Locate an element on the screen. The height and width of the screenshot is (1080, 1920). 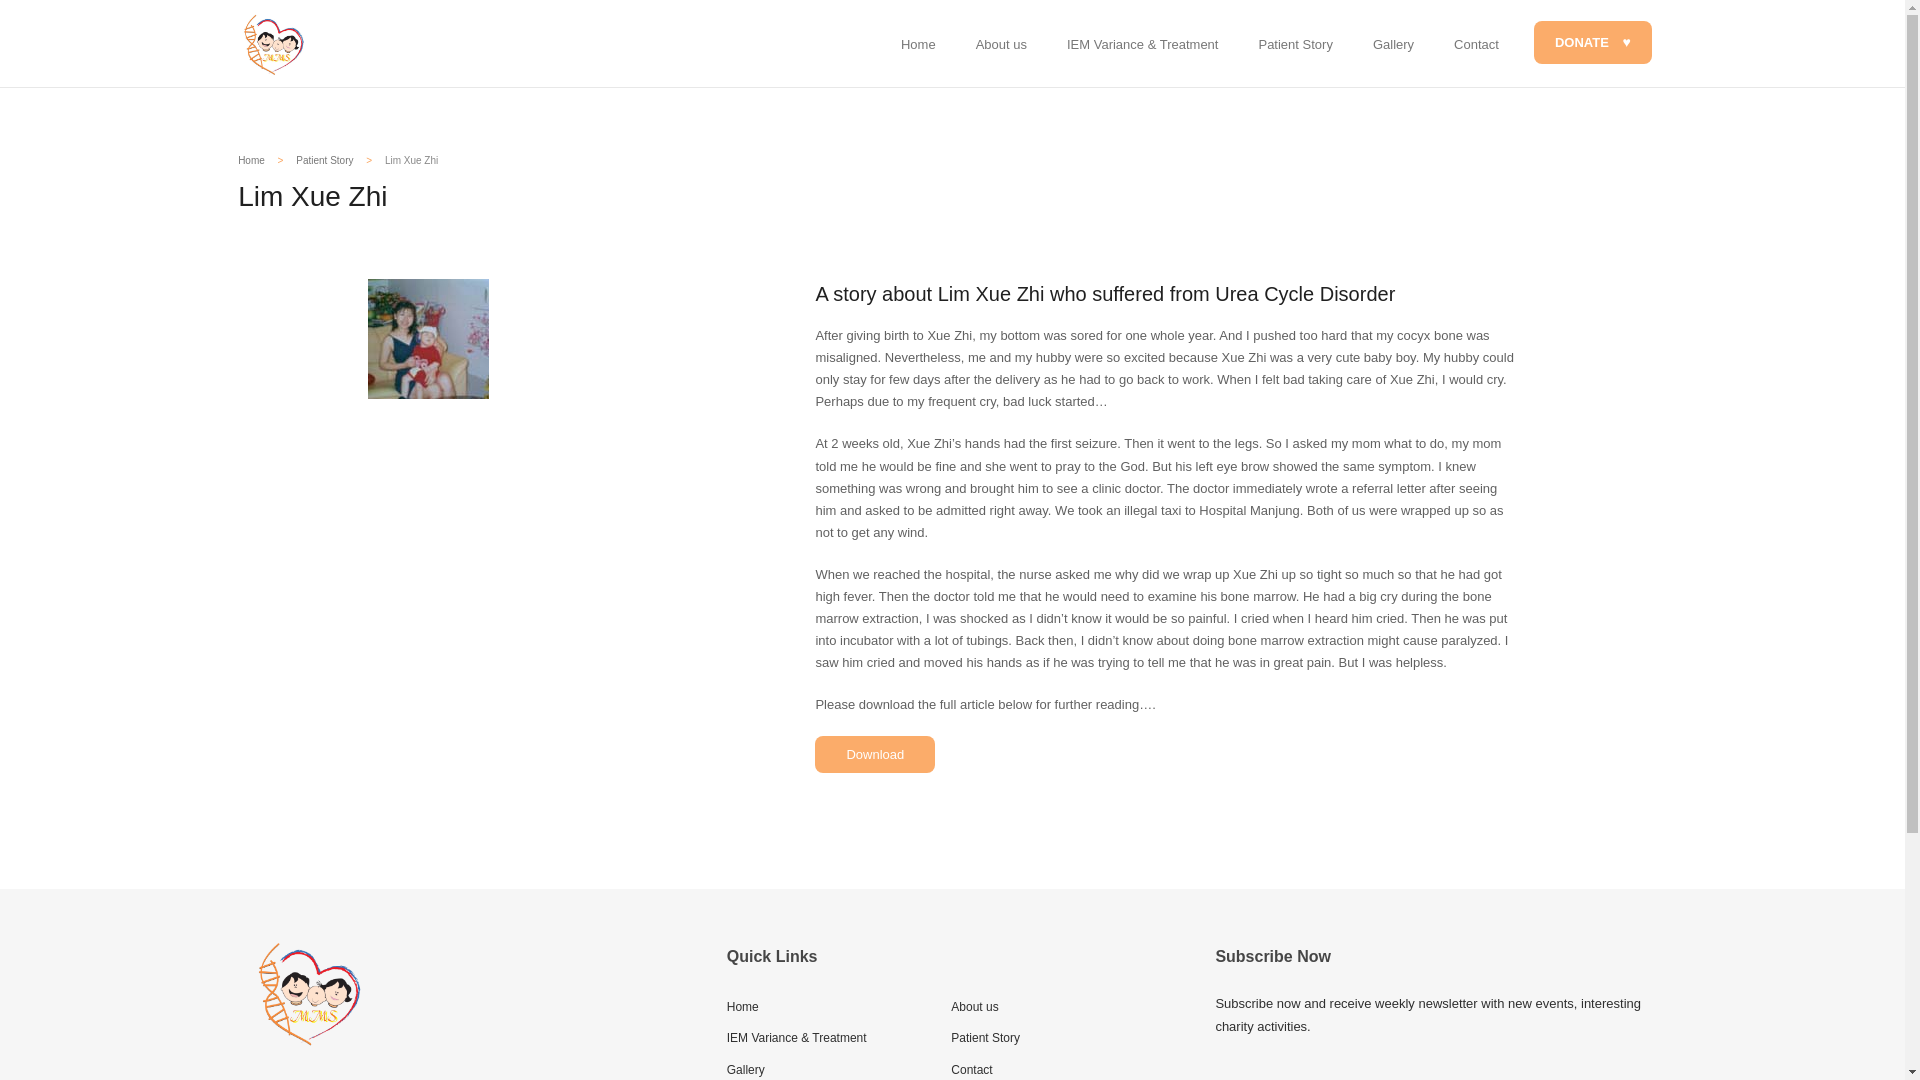
Gallery is located at coordinates (746, 1070).